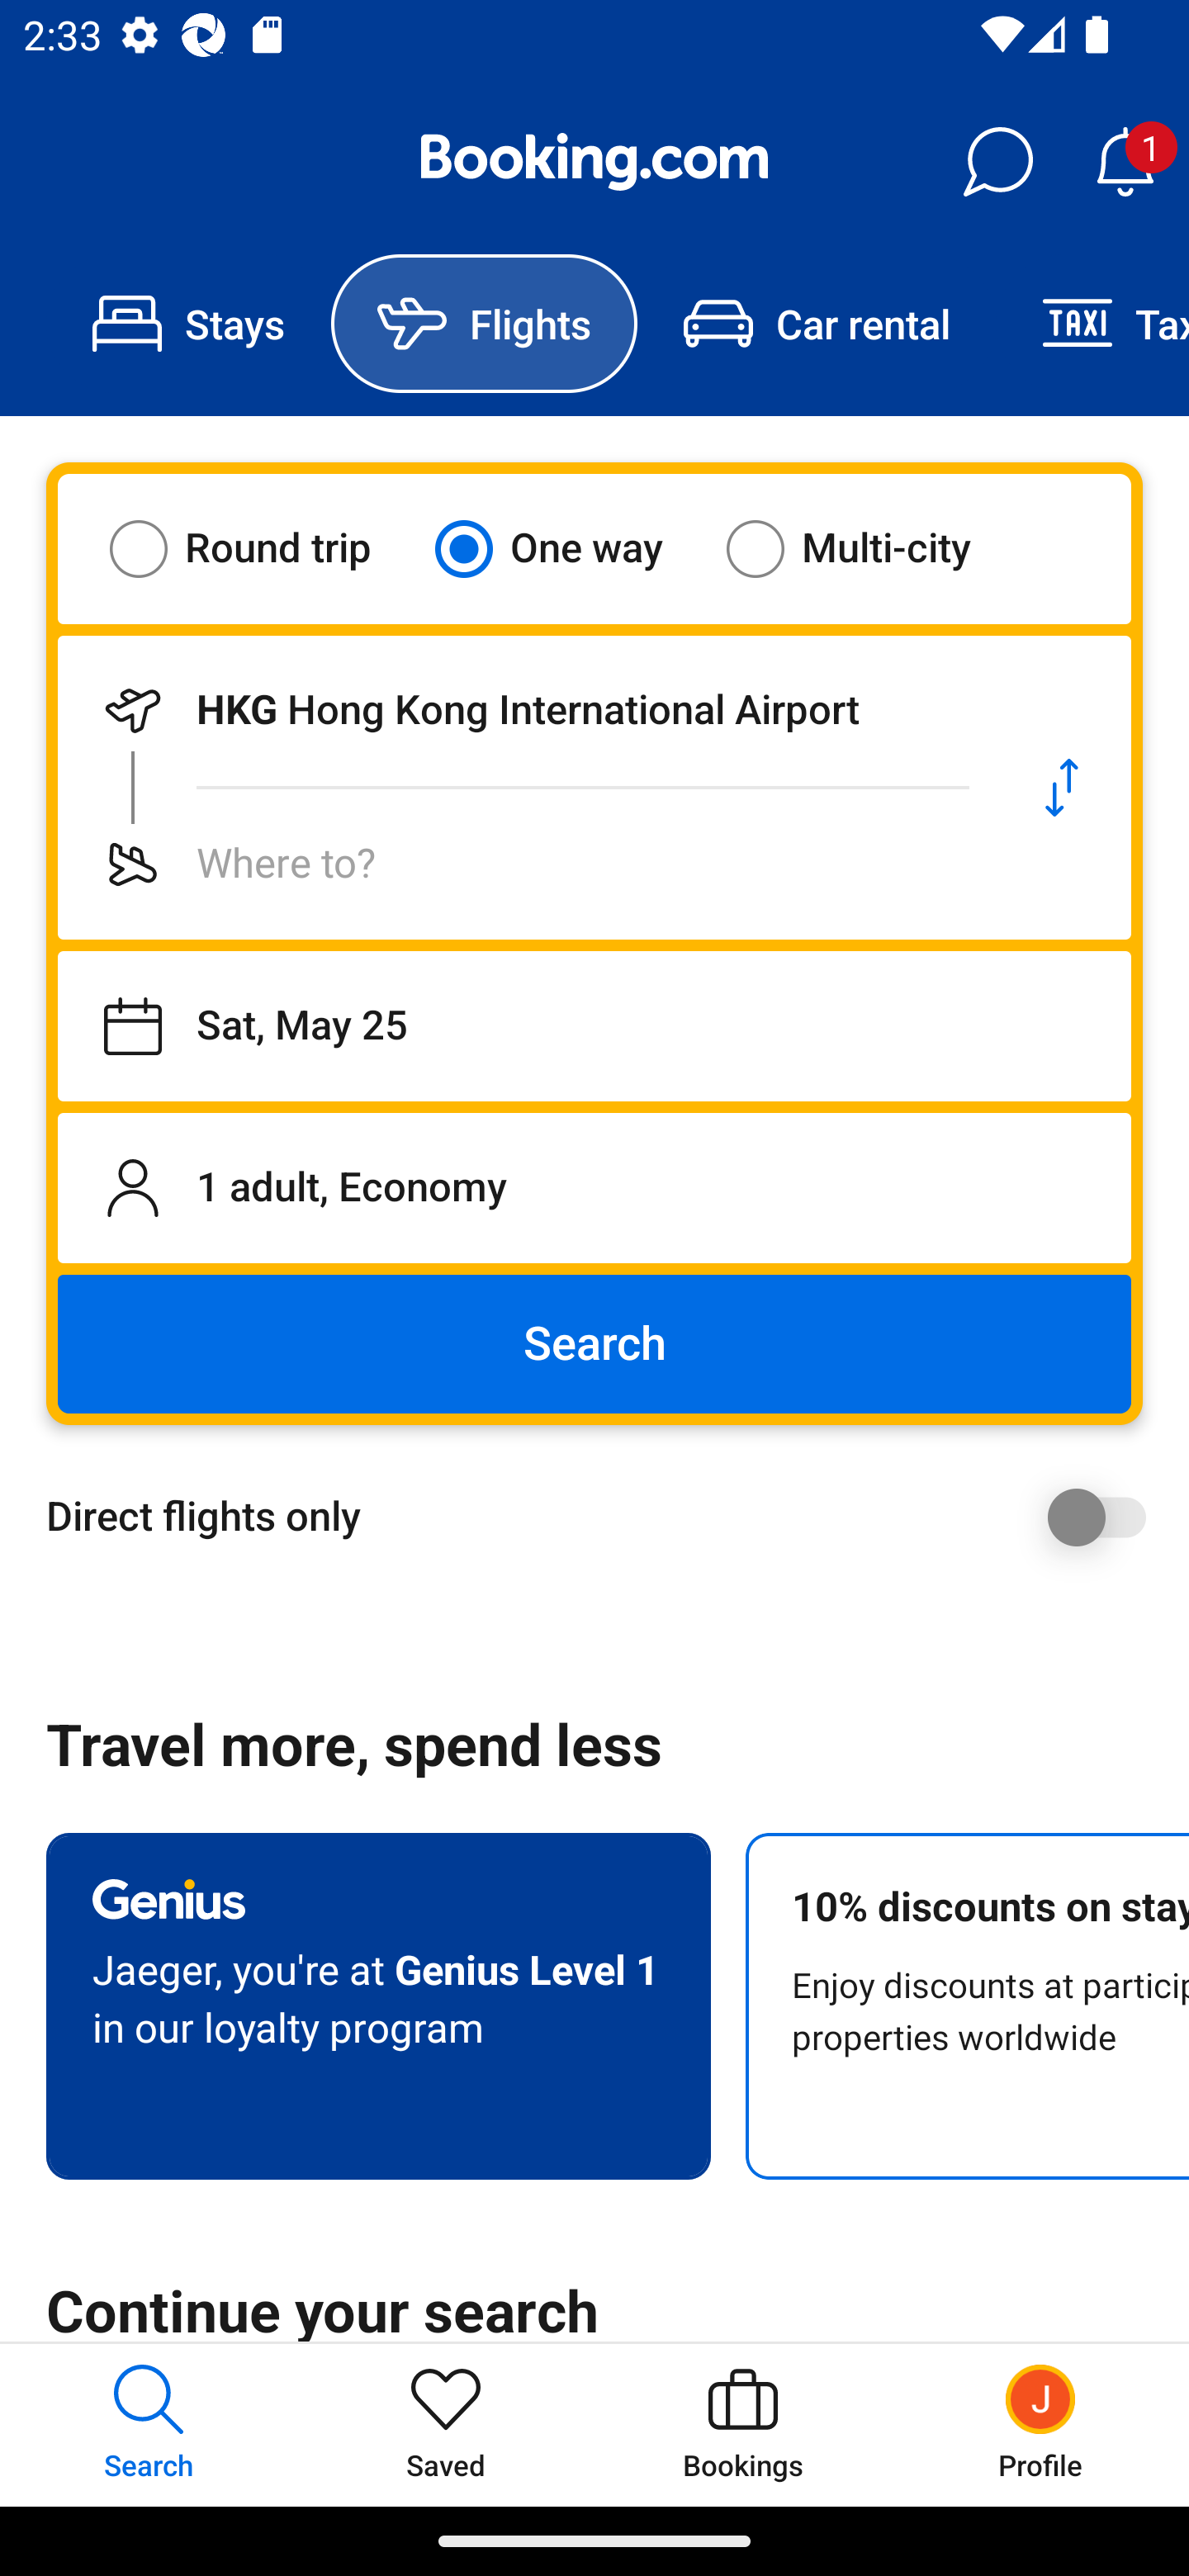 The height and width of the screenshot is (2576, 1189). Describe the element at coordinates (446, 2424) in the screenshot. I see `Saved` at that location.